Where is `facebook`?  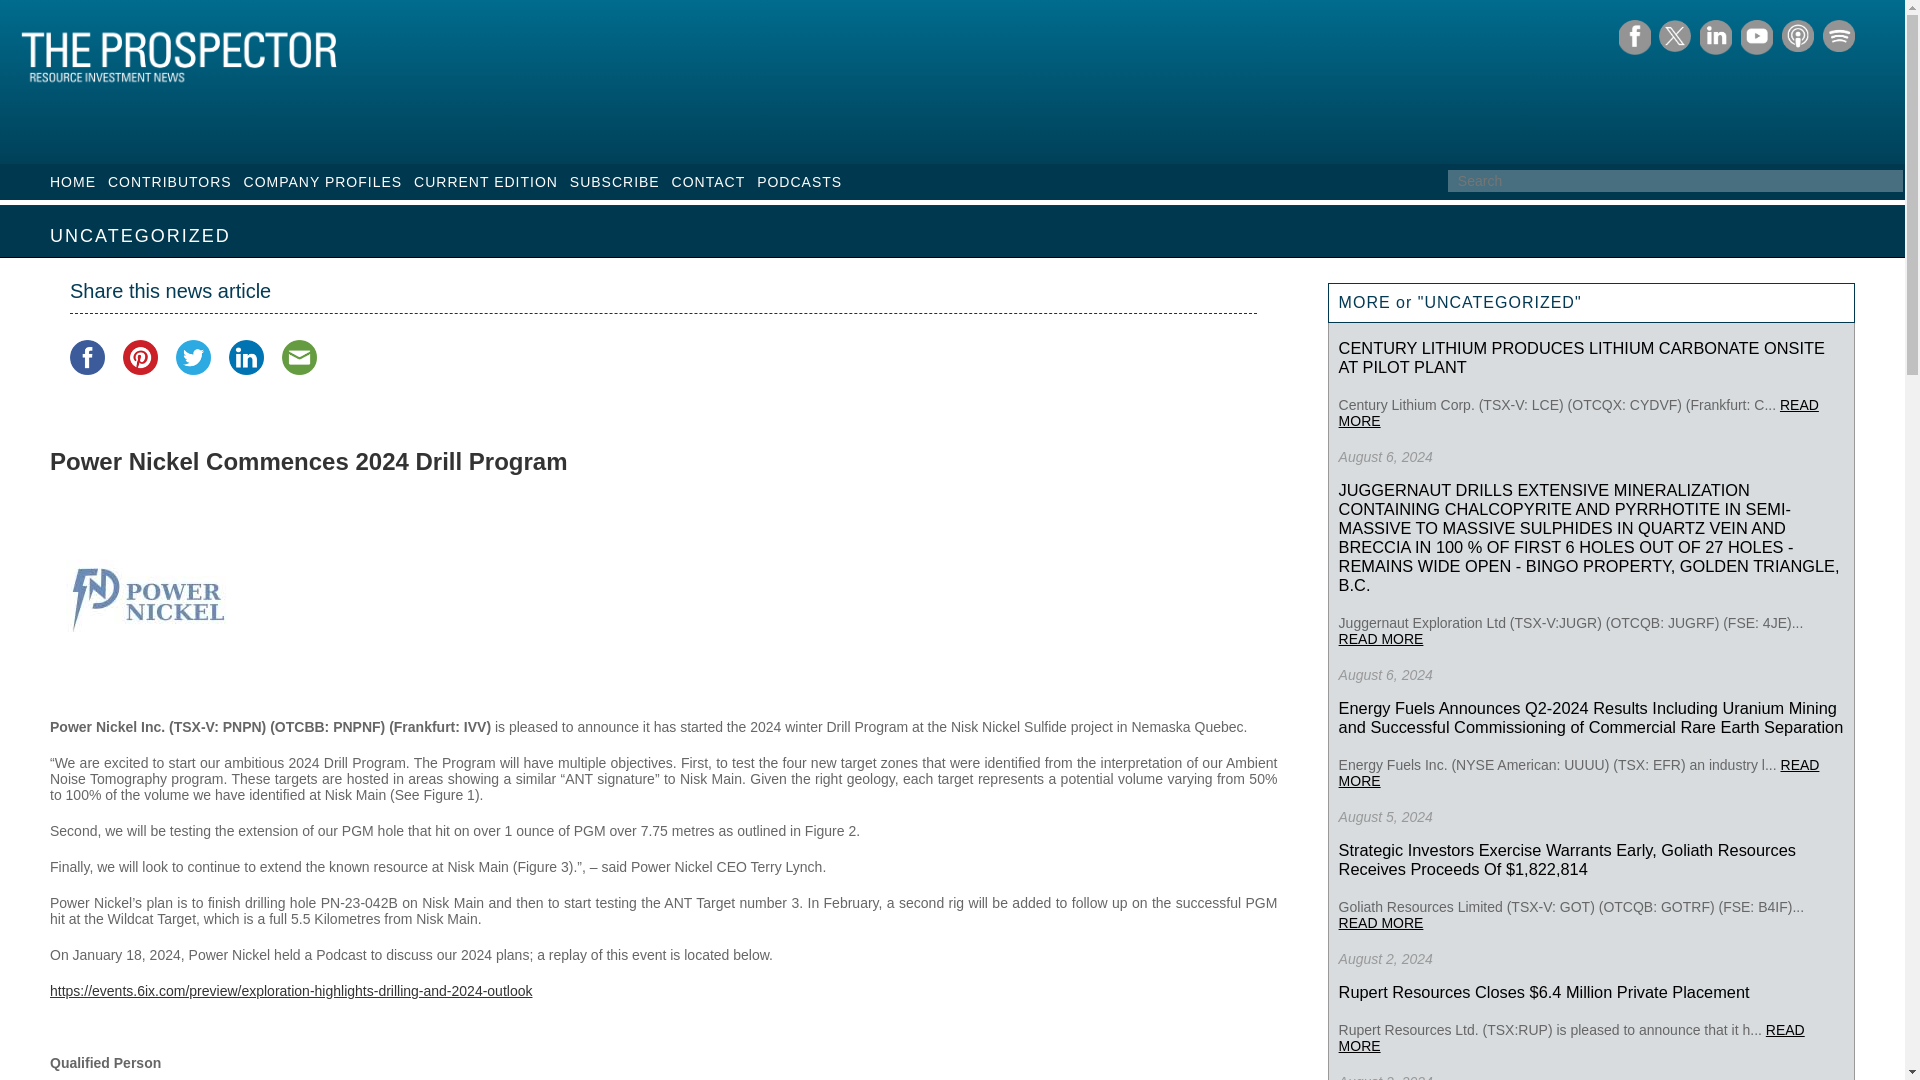
facebook is located at coordinates (87, 357).